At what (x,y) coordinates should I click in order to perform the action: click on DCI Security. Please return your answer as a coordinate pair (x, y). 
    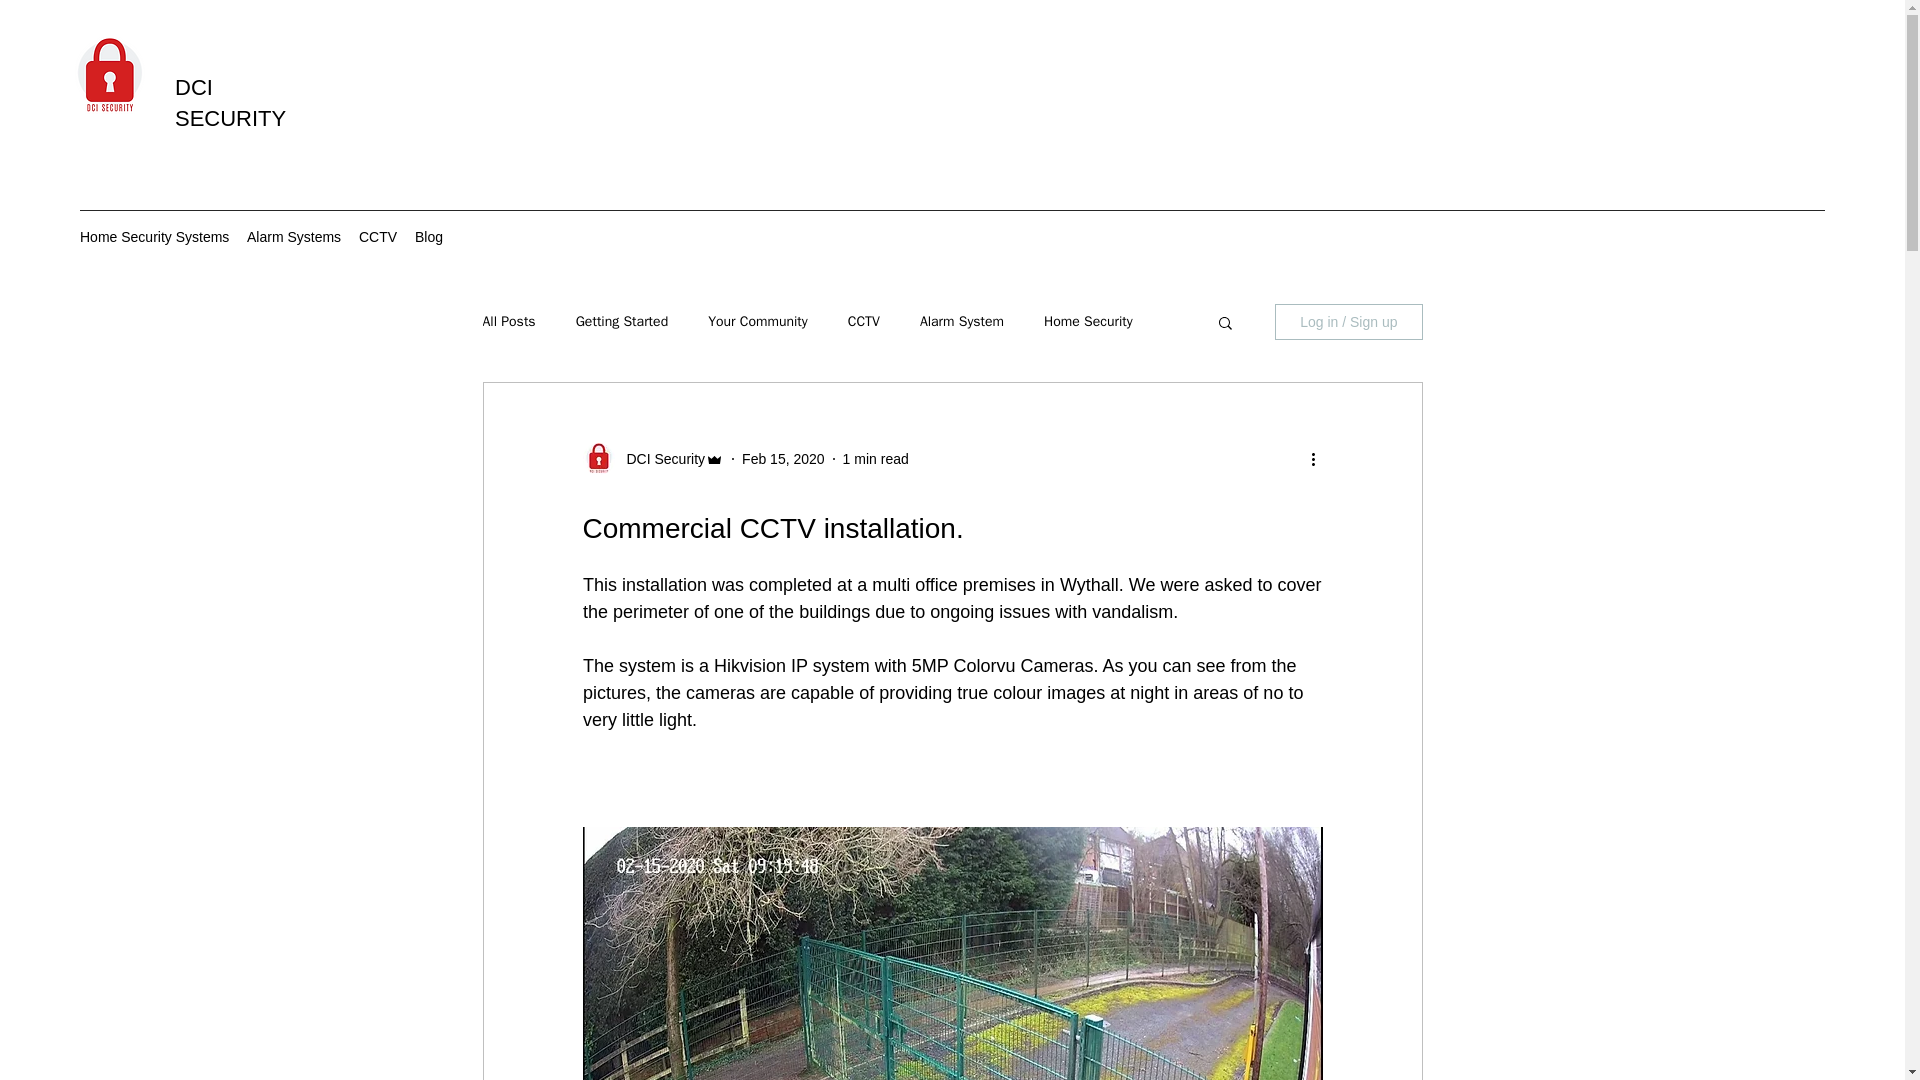
    Looking at the image, I should click on (659, 458).